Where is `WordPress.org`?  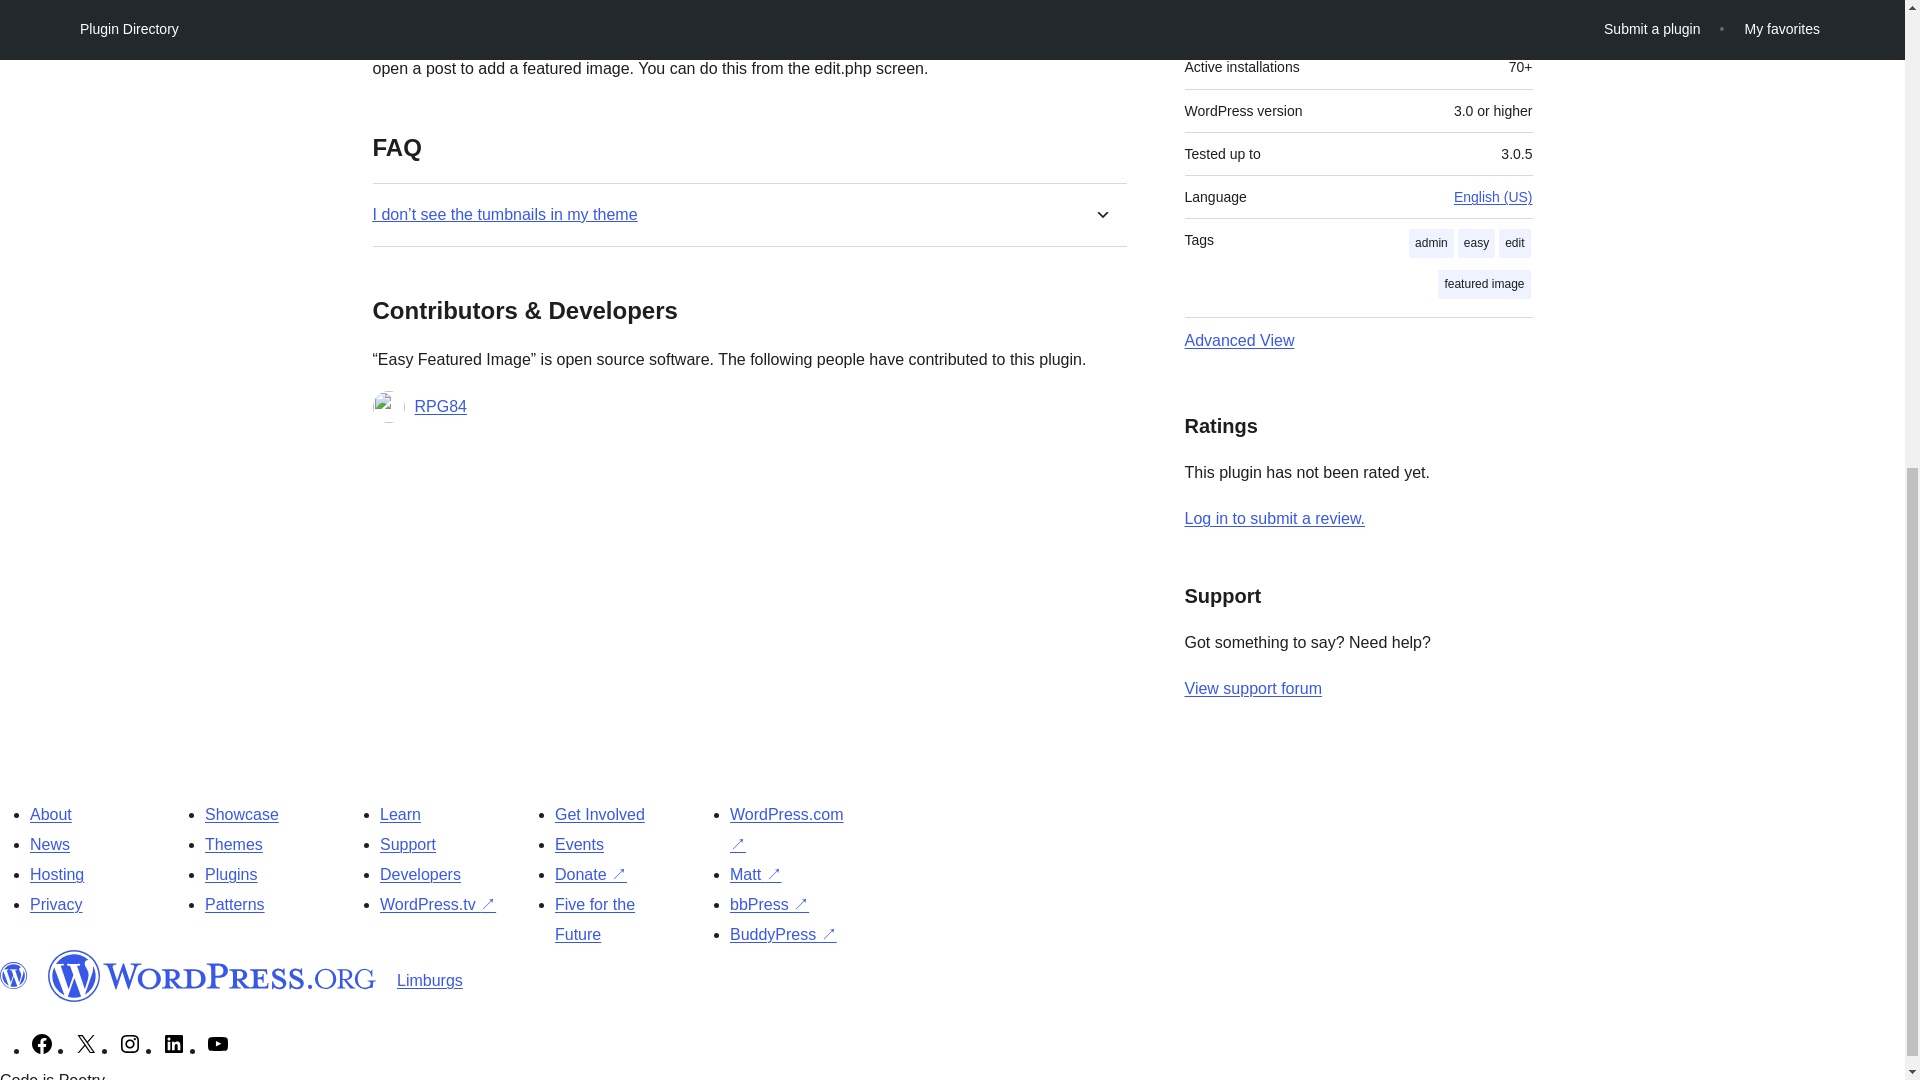
WordPress.org is located at coordinates (212, 976).